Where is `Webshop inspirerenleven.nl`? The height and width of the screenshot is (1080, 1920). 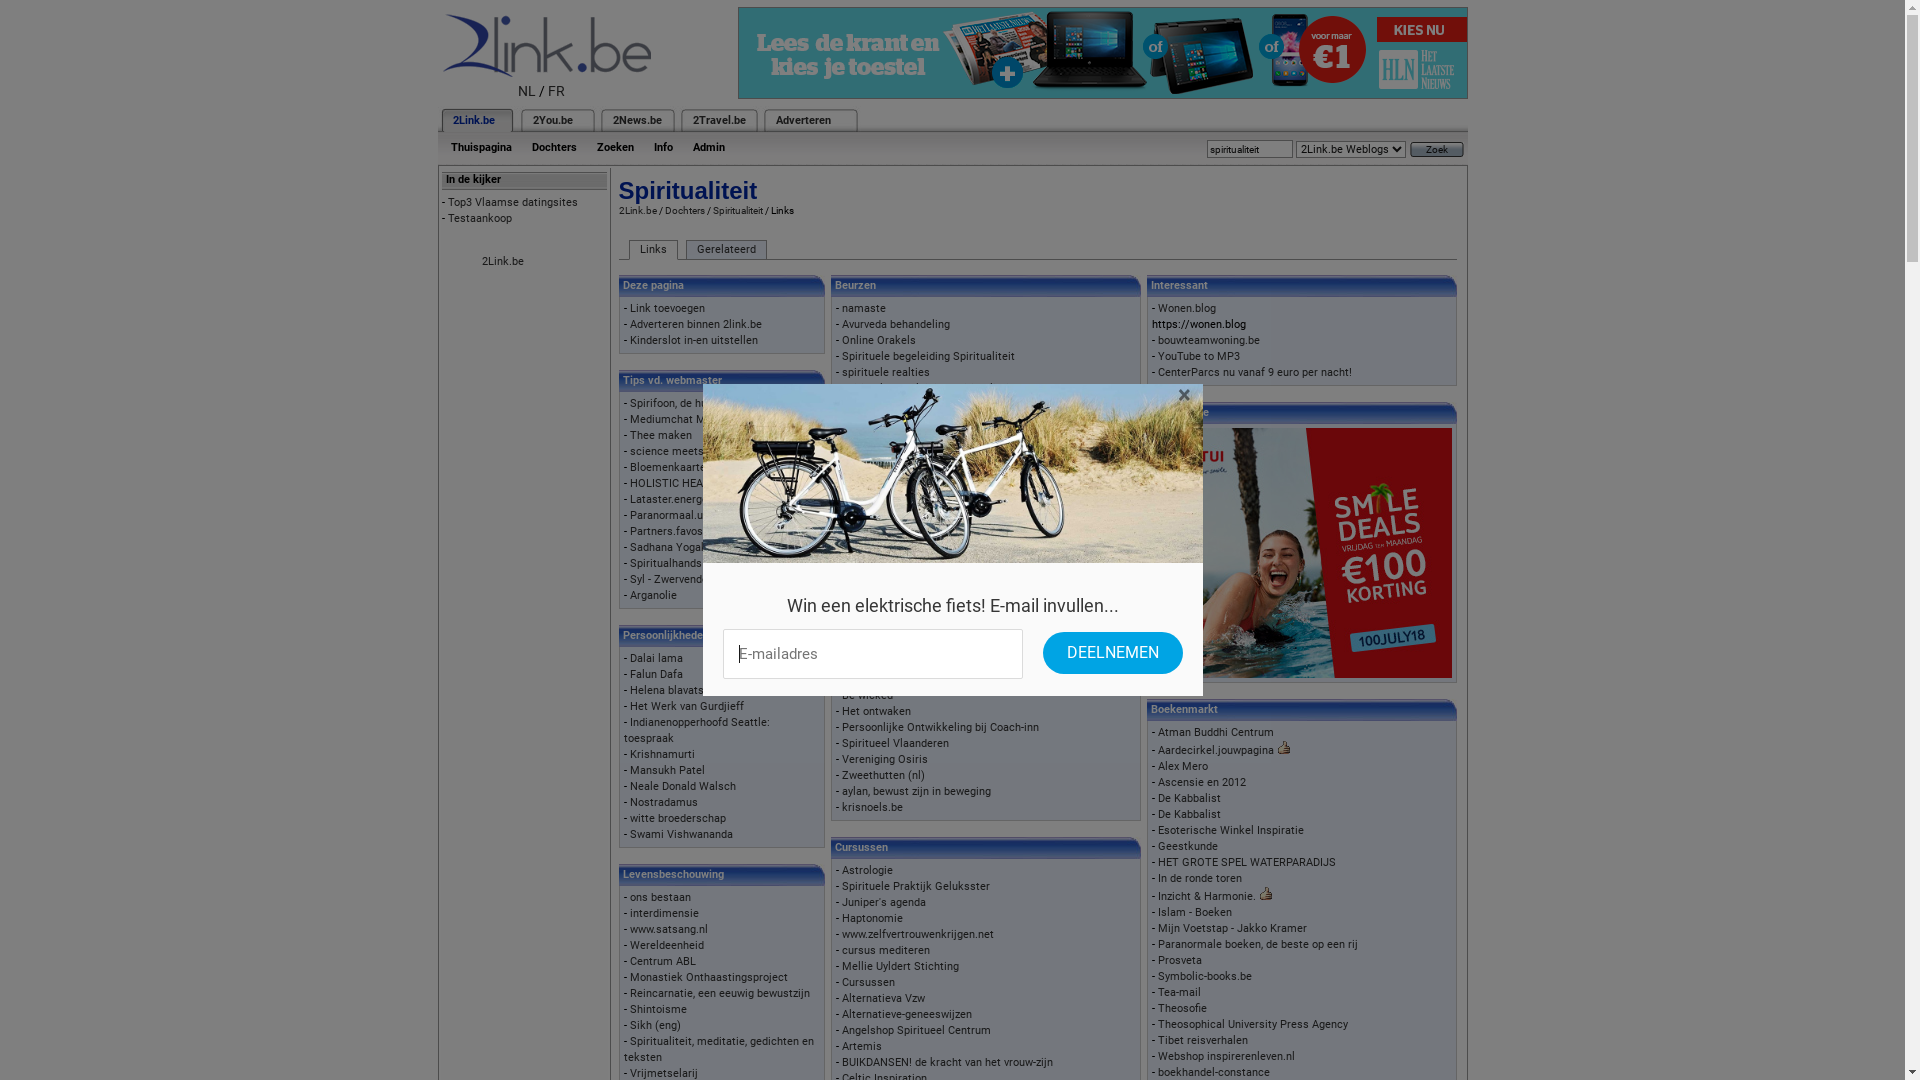 Webshop inspirerenleven.nl is located at coordinates (1226, 1056).